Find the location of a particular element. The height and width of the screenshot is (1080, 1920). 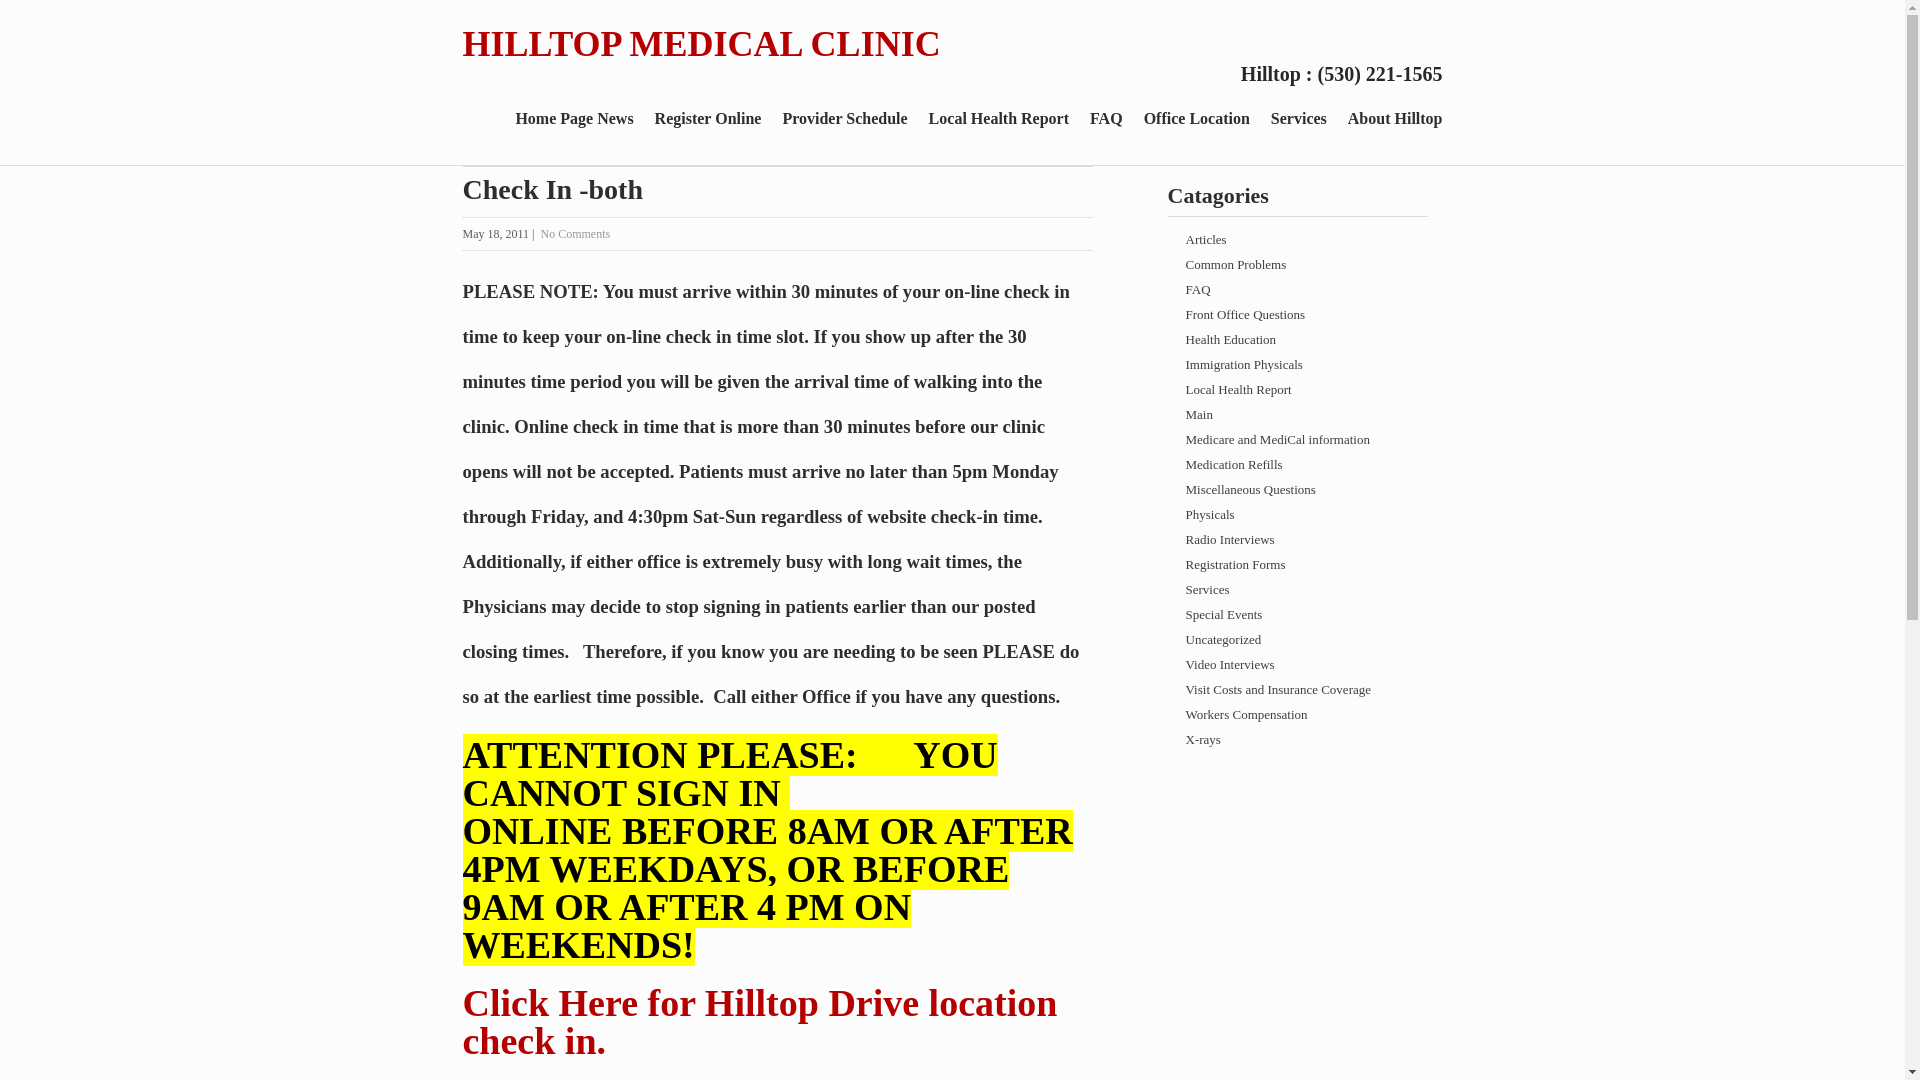

About Hilltop is located at coordinates (1396, 122).